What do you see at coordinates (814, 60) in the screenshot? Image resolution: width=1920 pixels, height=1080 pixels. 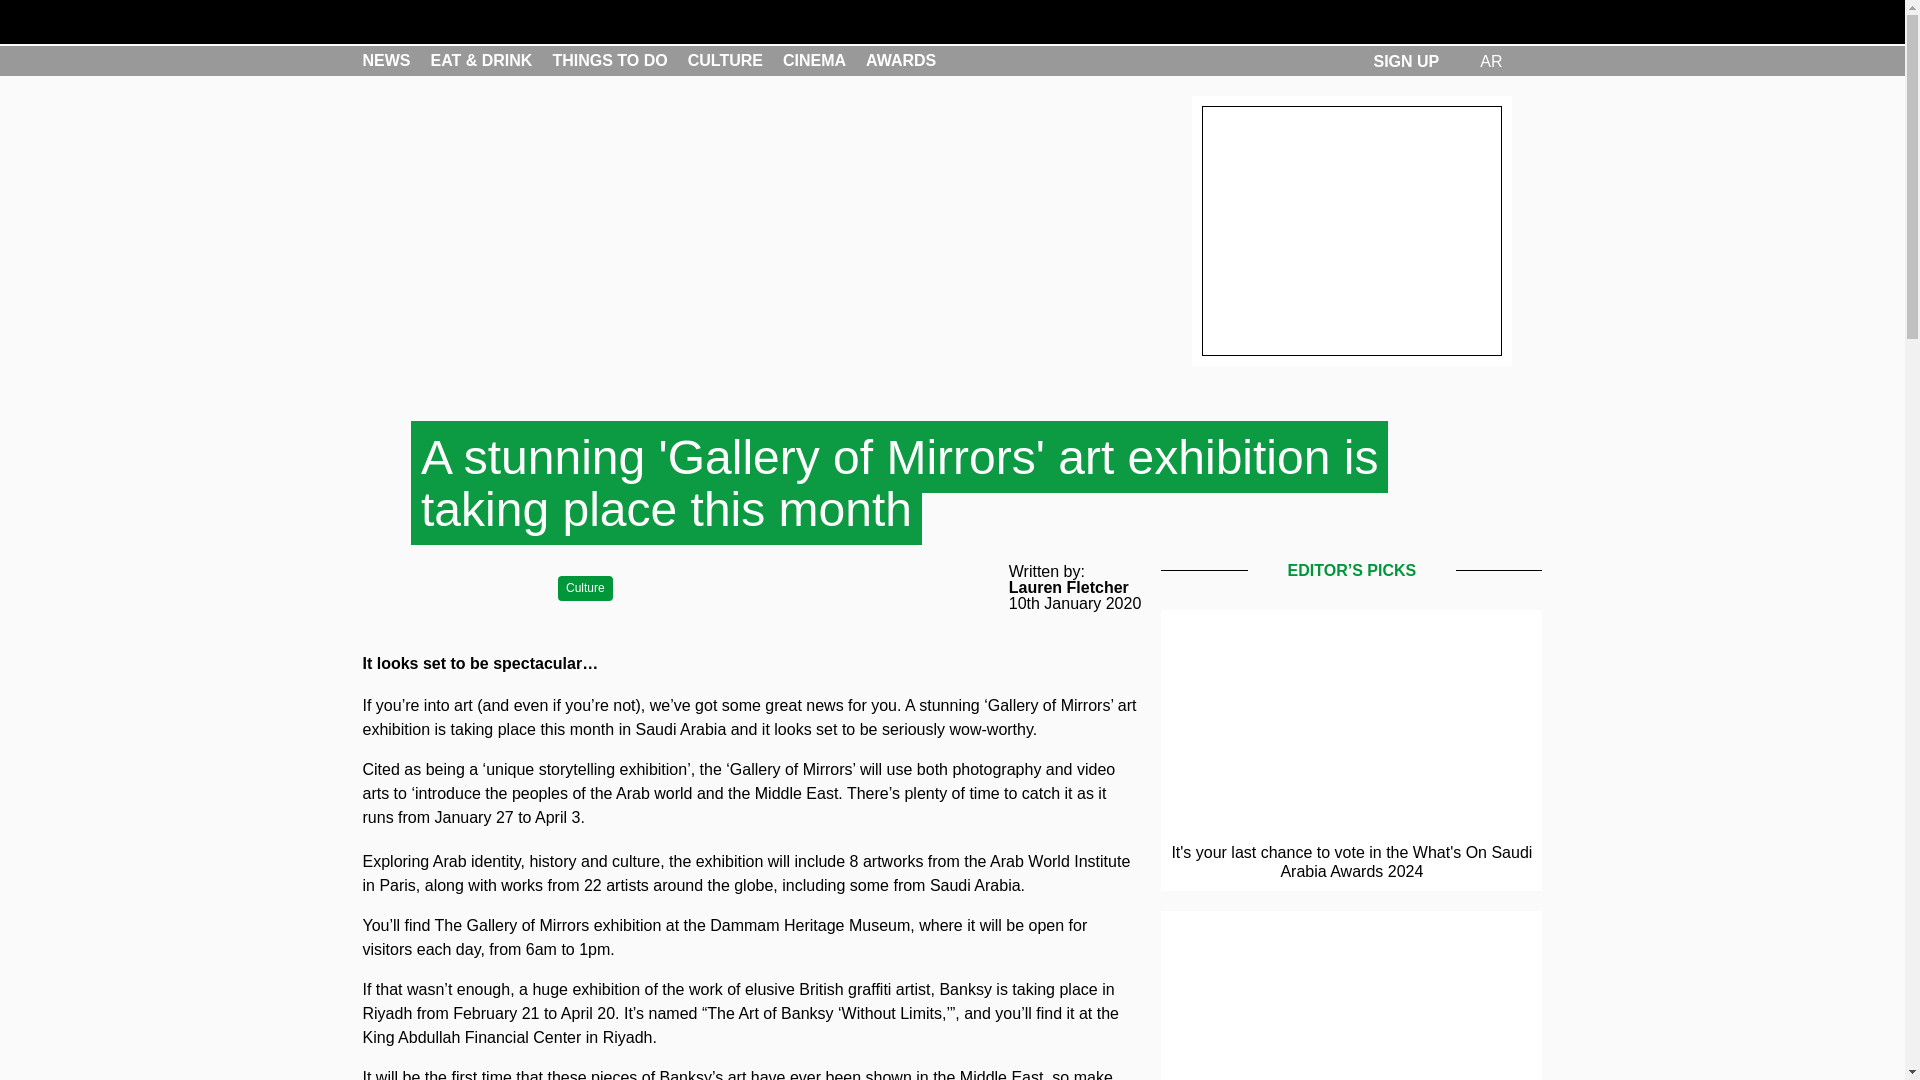 I see `CINEMA` at bounding box center [814, 60].